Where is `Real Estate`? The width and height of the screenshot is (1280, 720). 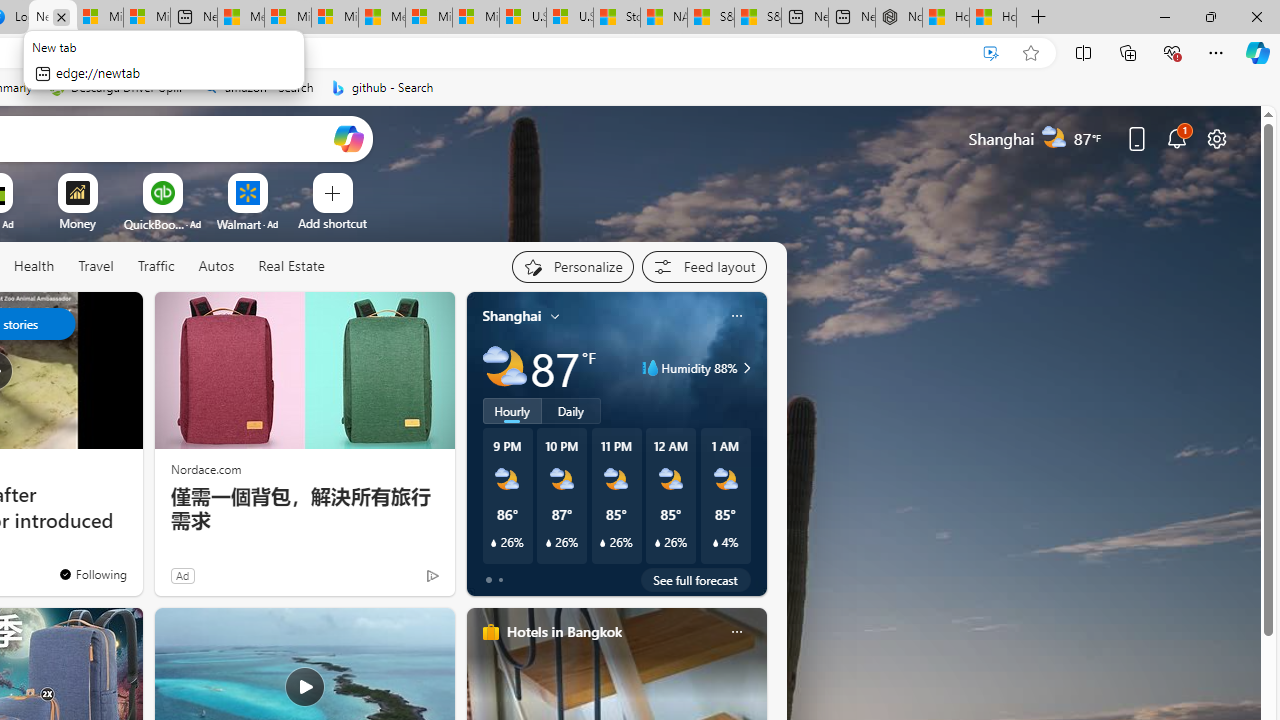 Real Estate is located at coordinates (290, 267).